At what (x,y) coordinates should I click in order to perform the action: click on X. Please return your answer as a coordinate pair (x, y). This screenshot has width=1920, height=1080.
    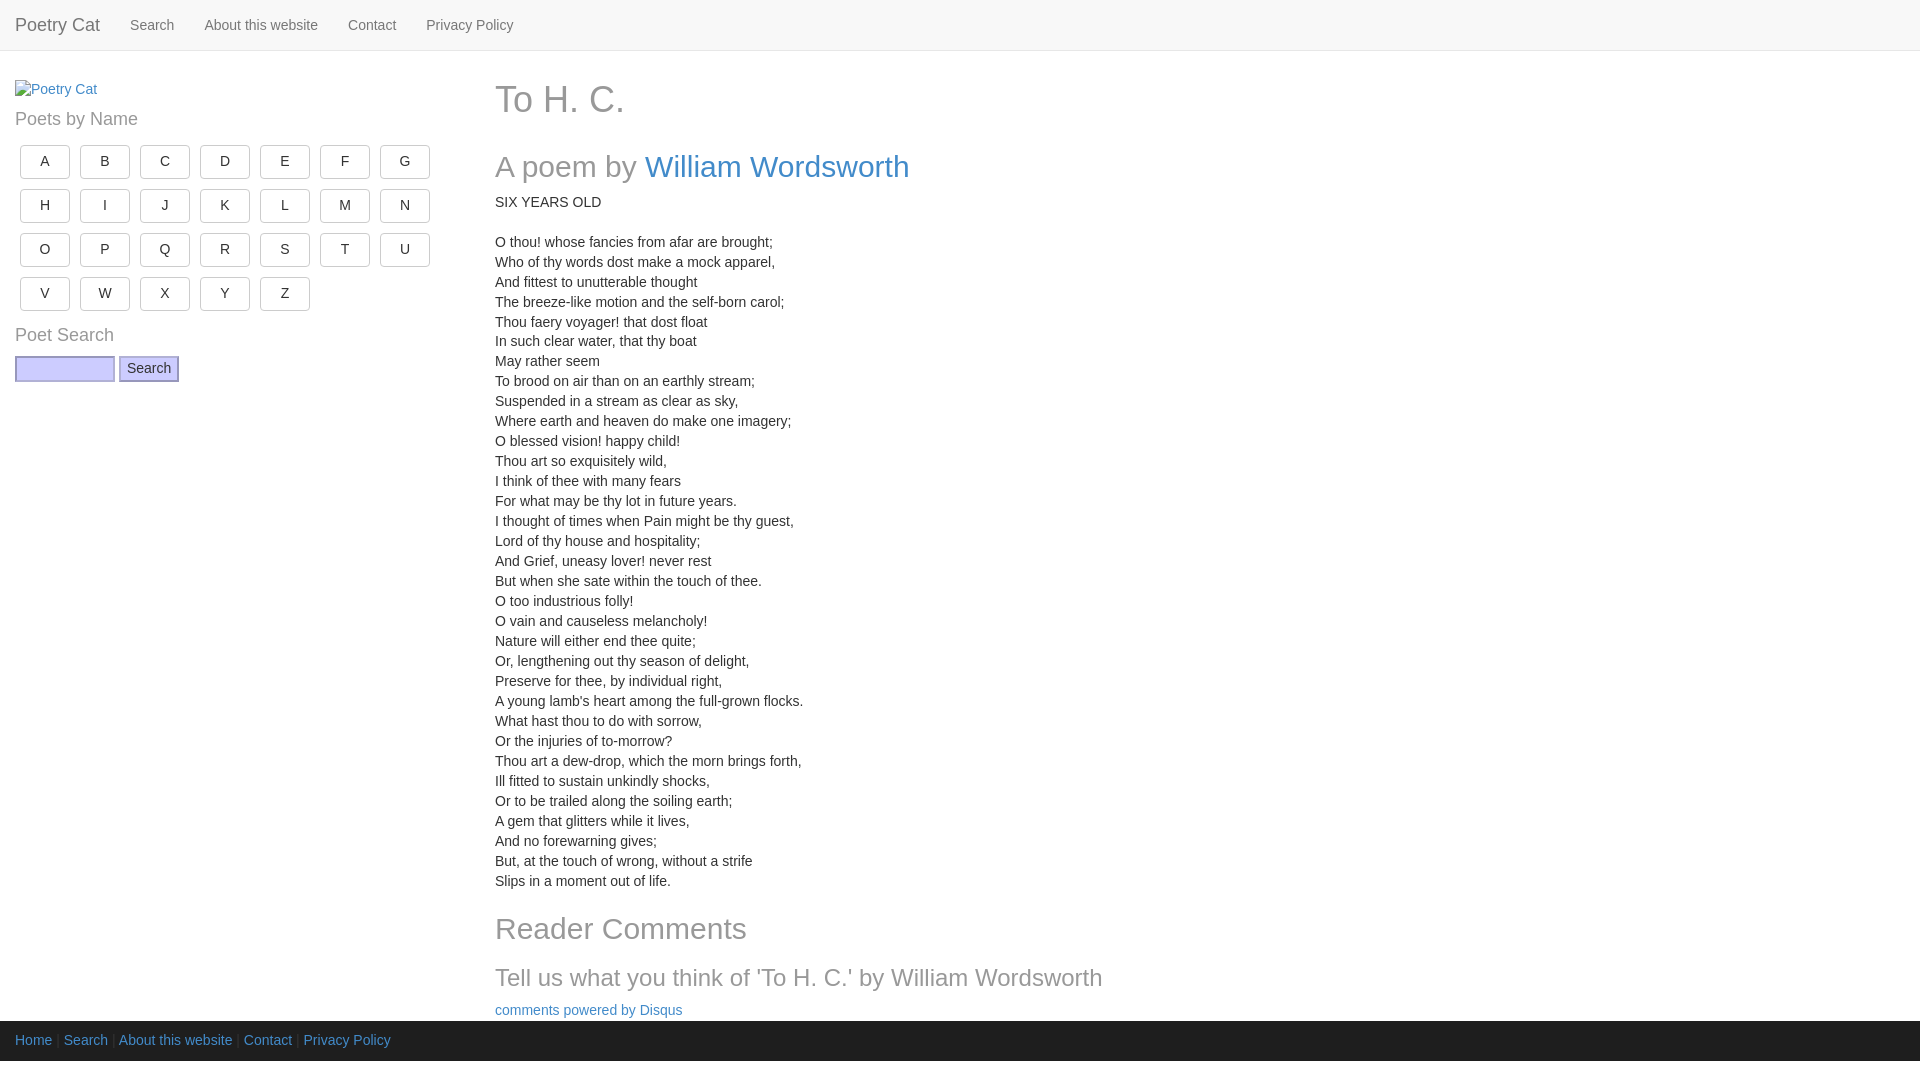
    Looking at the image, I should click on (165, 294).